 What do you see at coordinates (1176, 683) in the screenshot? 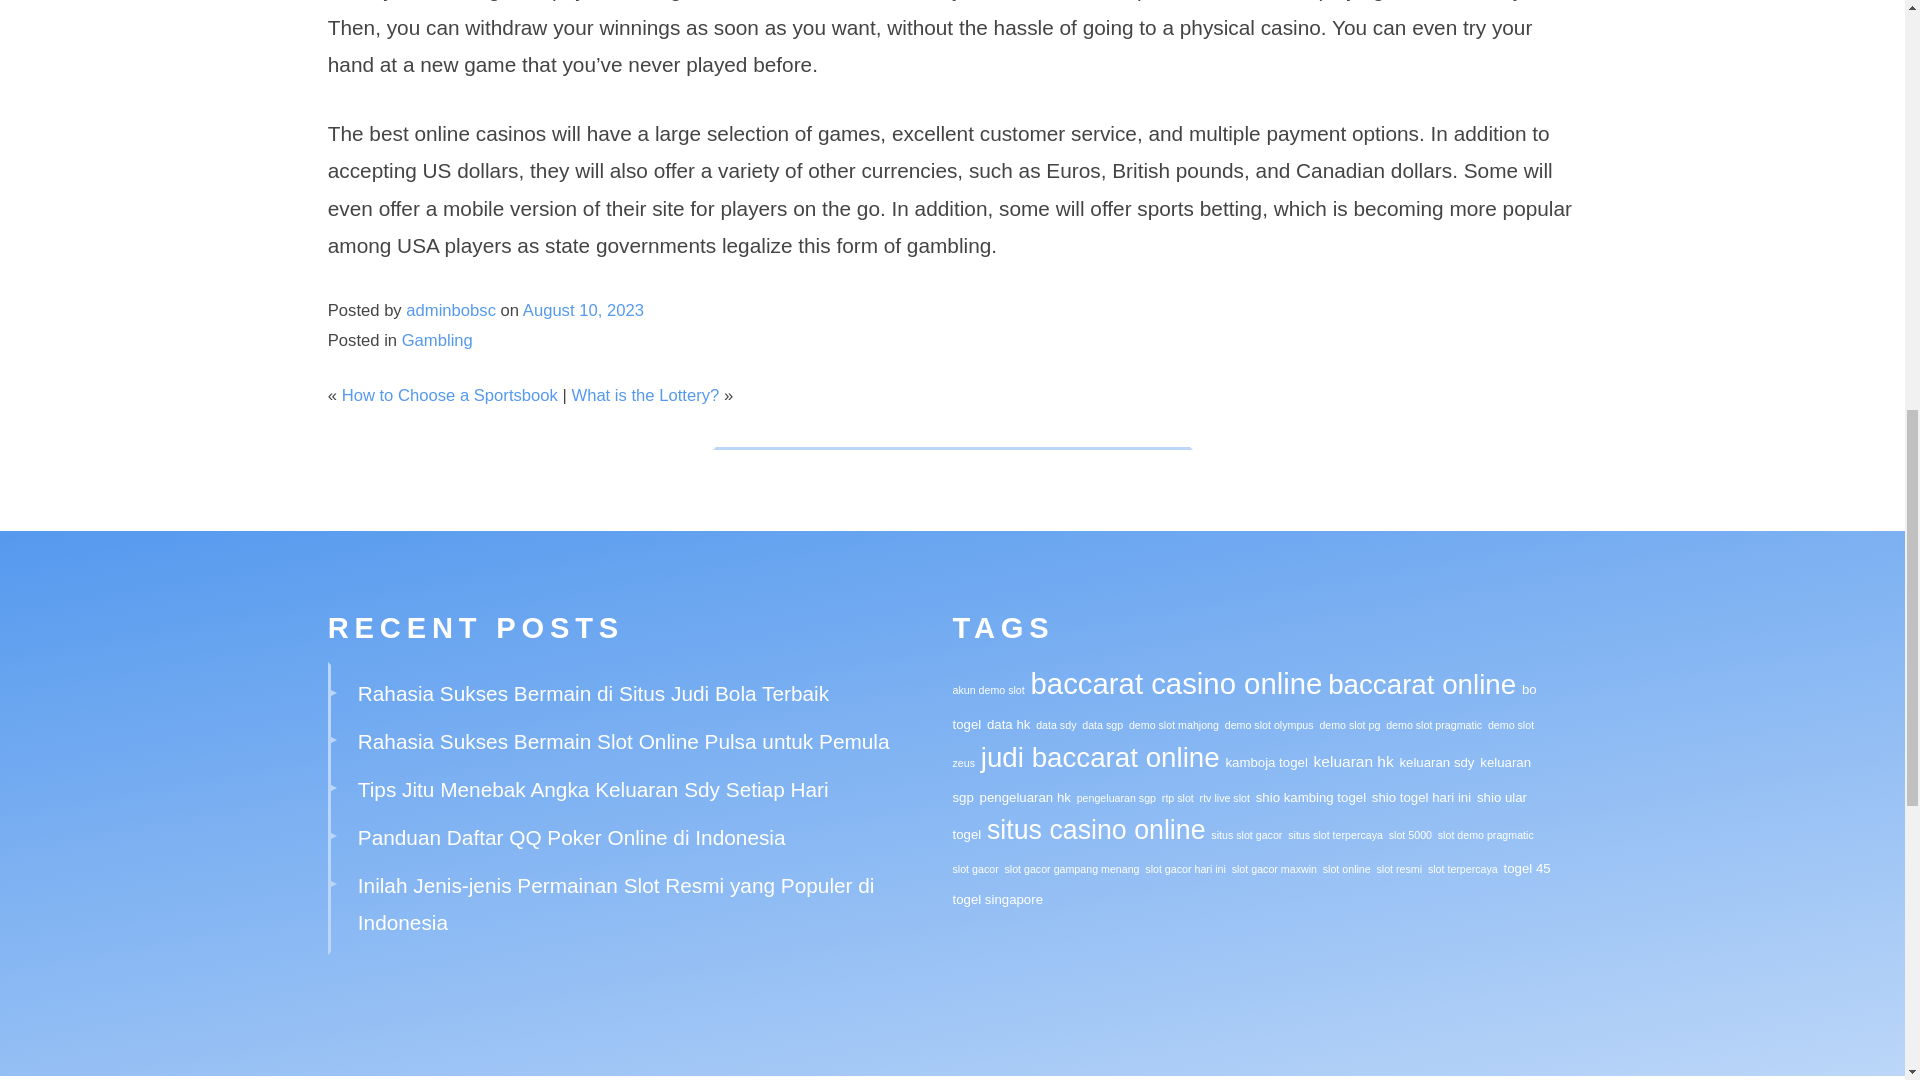
I see `baccarat casino online` at bounding box center [1176, 683].